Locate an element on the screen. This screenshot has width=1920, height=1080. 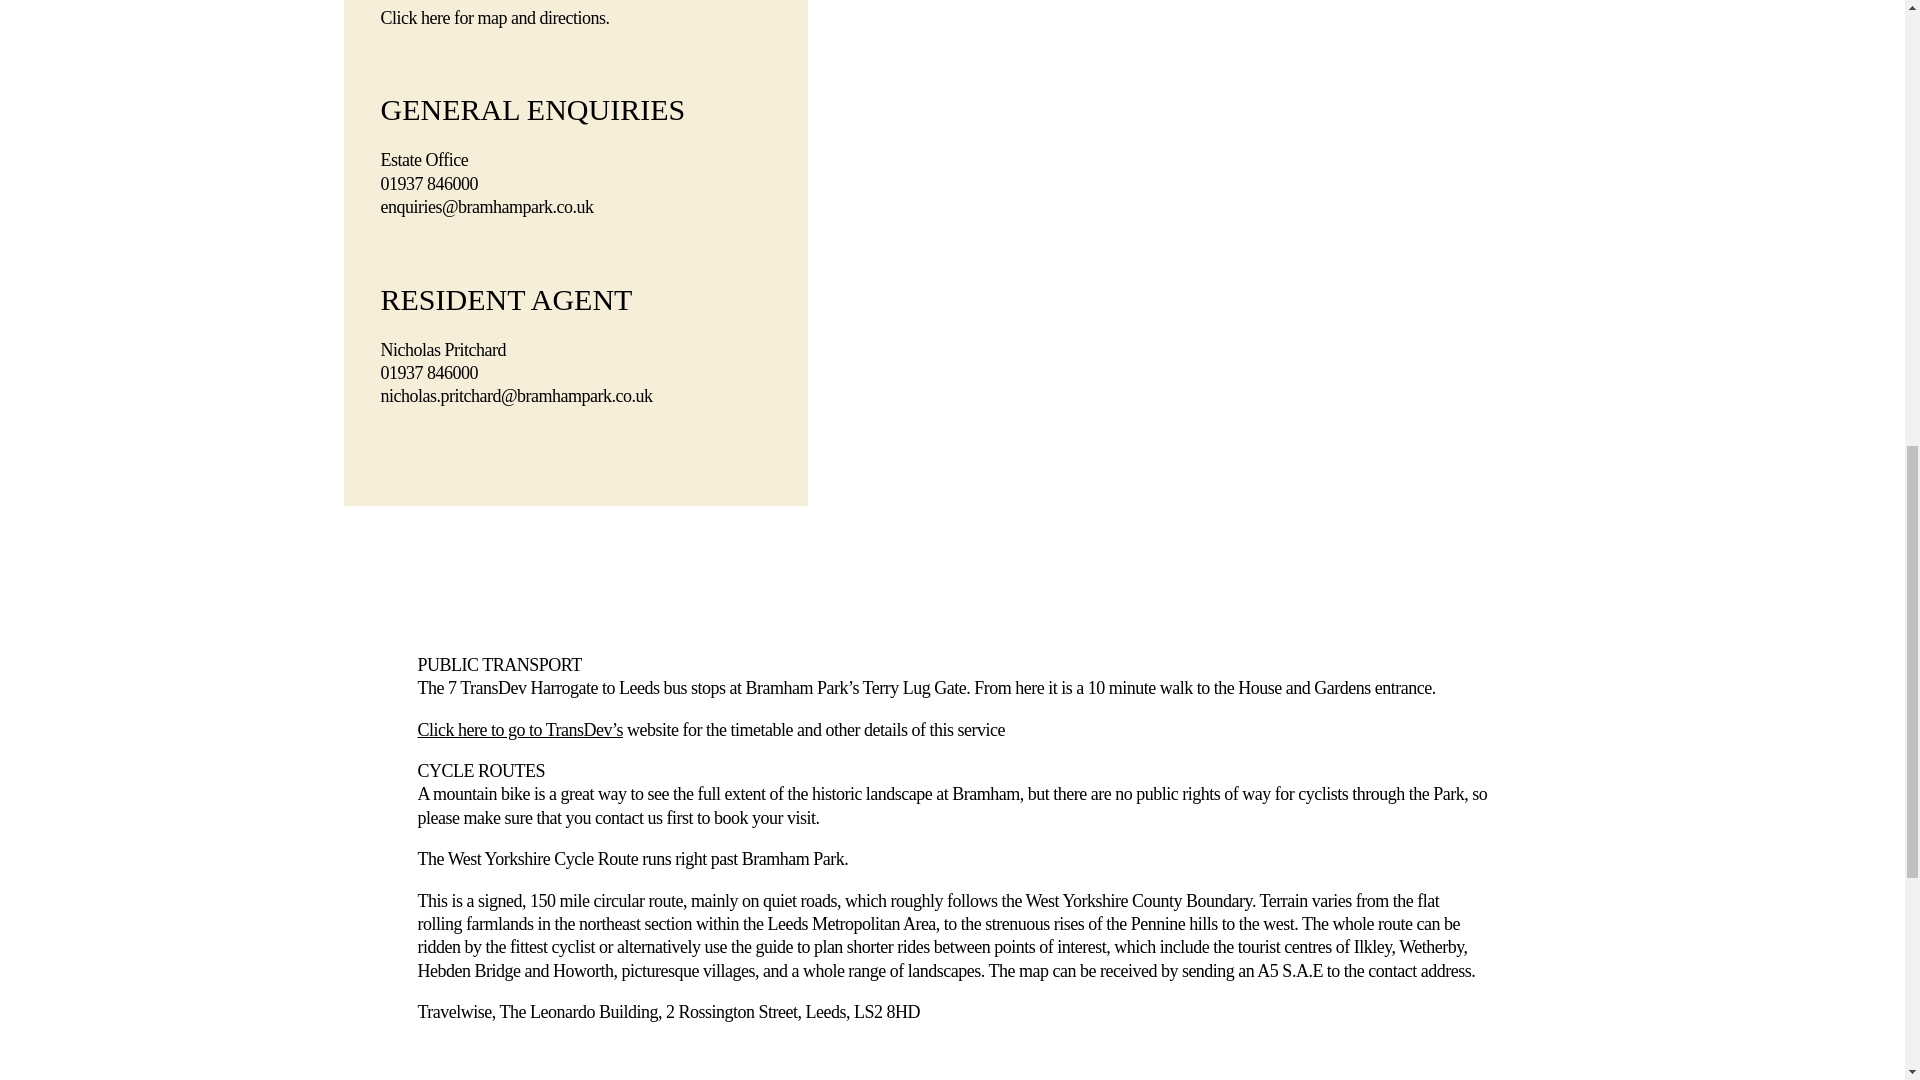
Click here for map and directions. is located at coordinates (494, 18).